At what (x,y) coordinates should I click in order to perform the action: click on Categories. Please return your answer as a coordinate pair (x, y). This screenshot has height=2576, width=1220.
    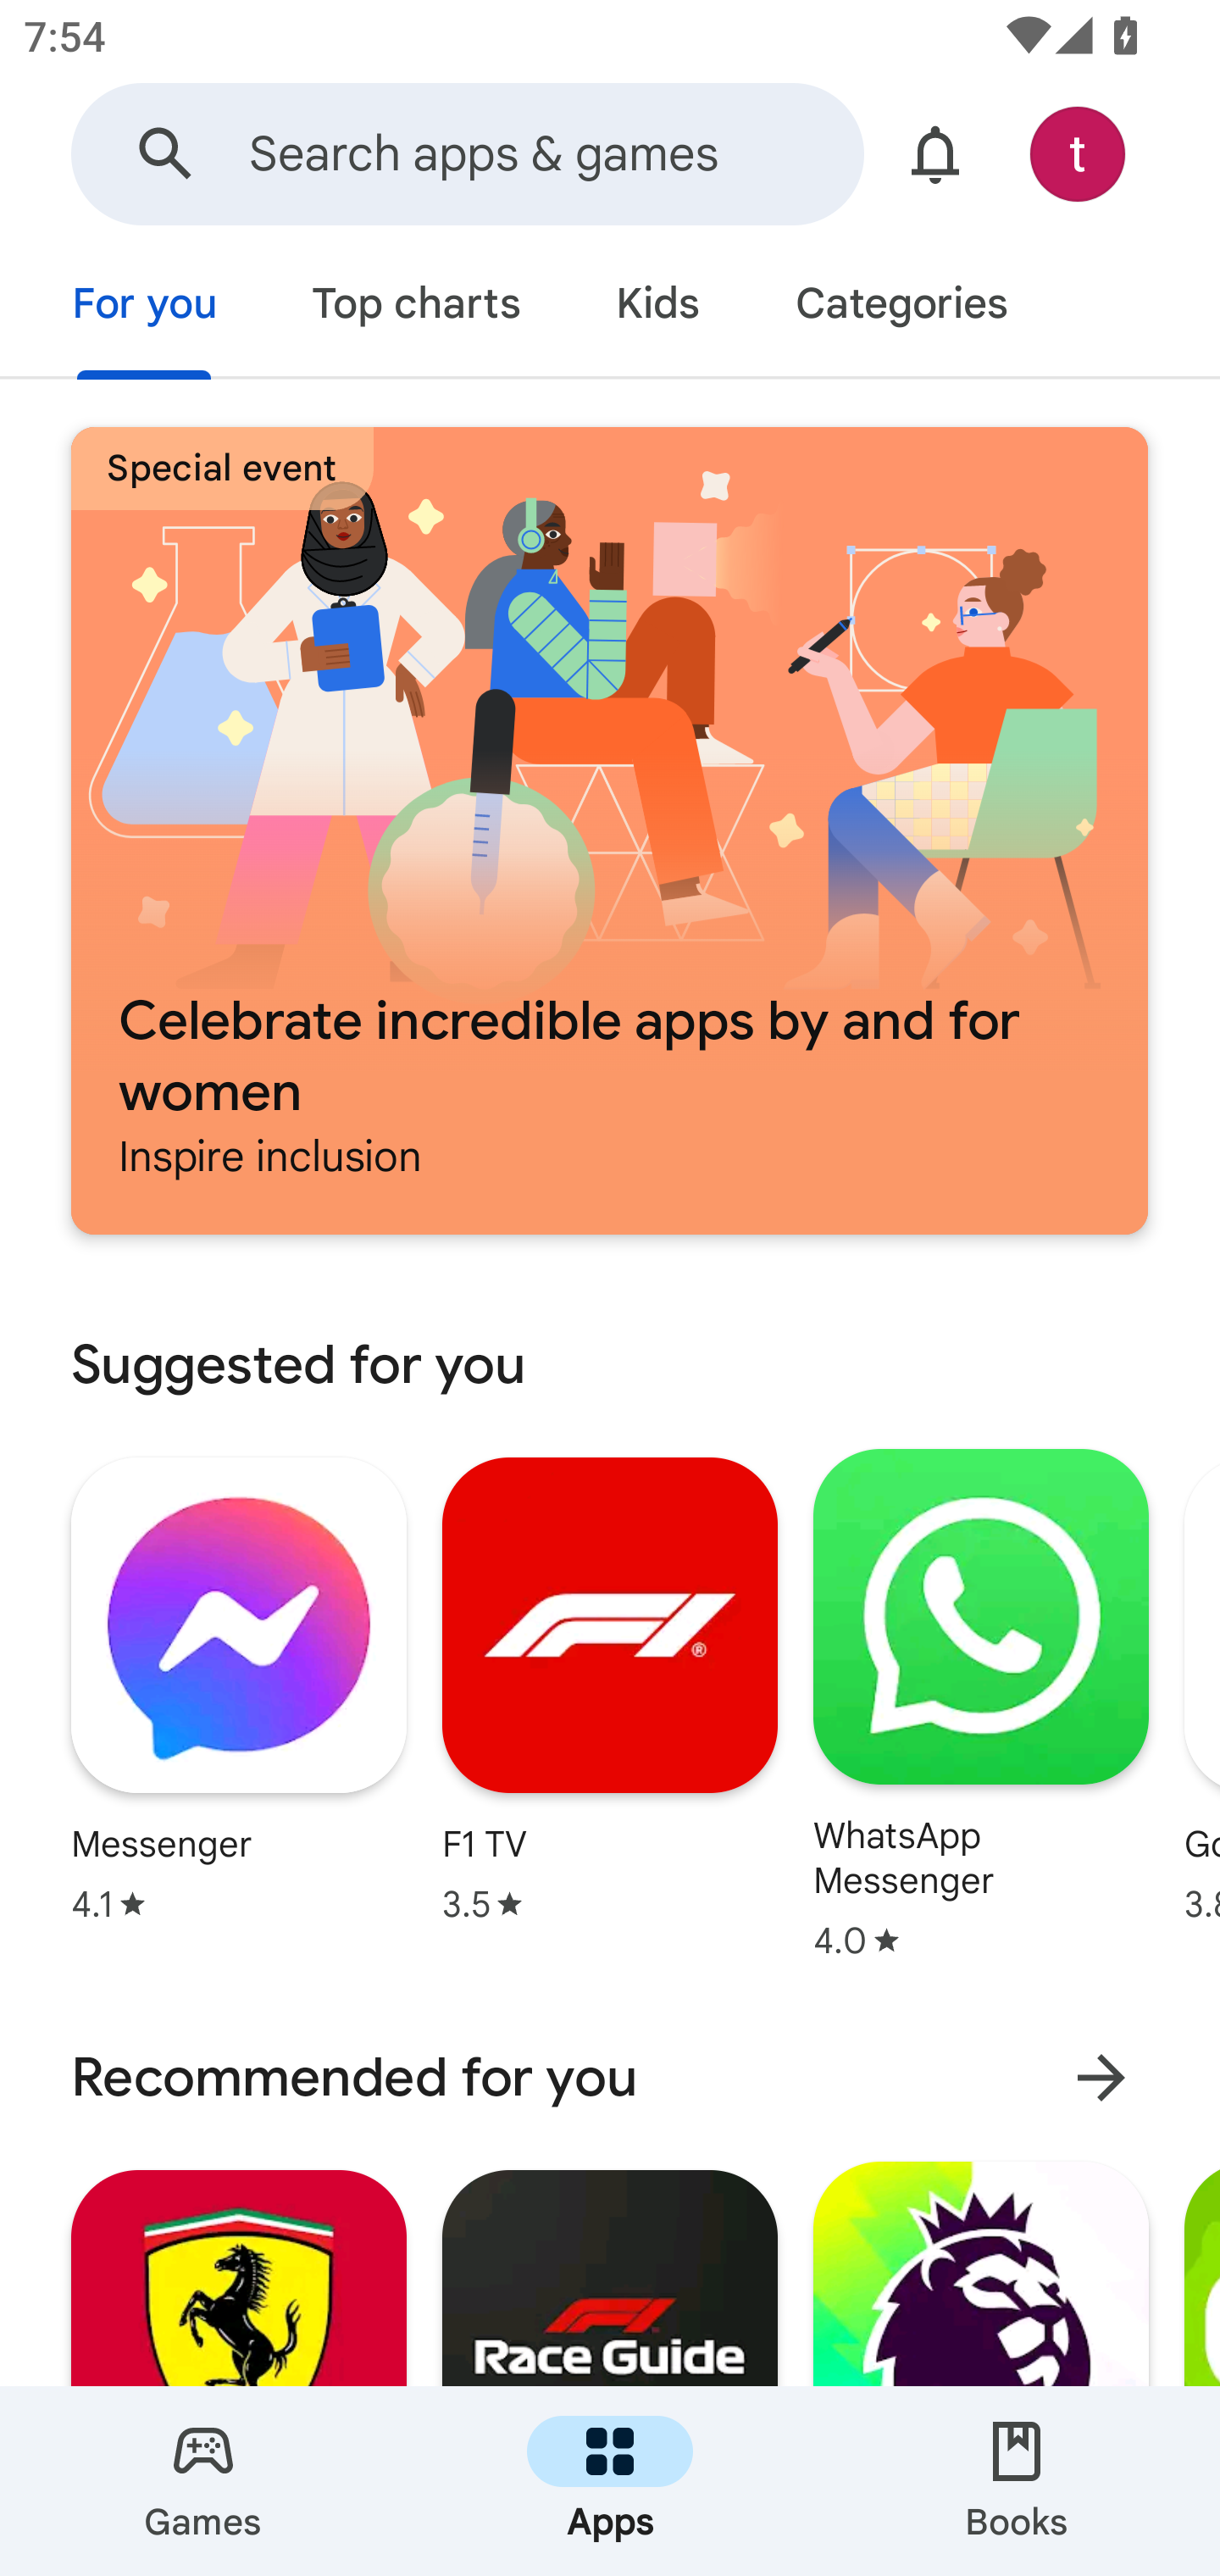
    Looking at the image, I should click on (901, 307).